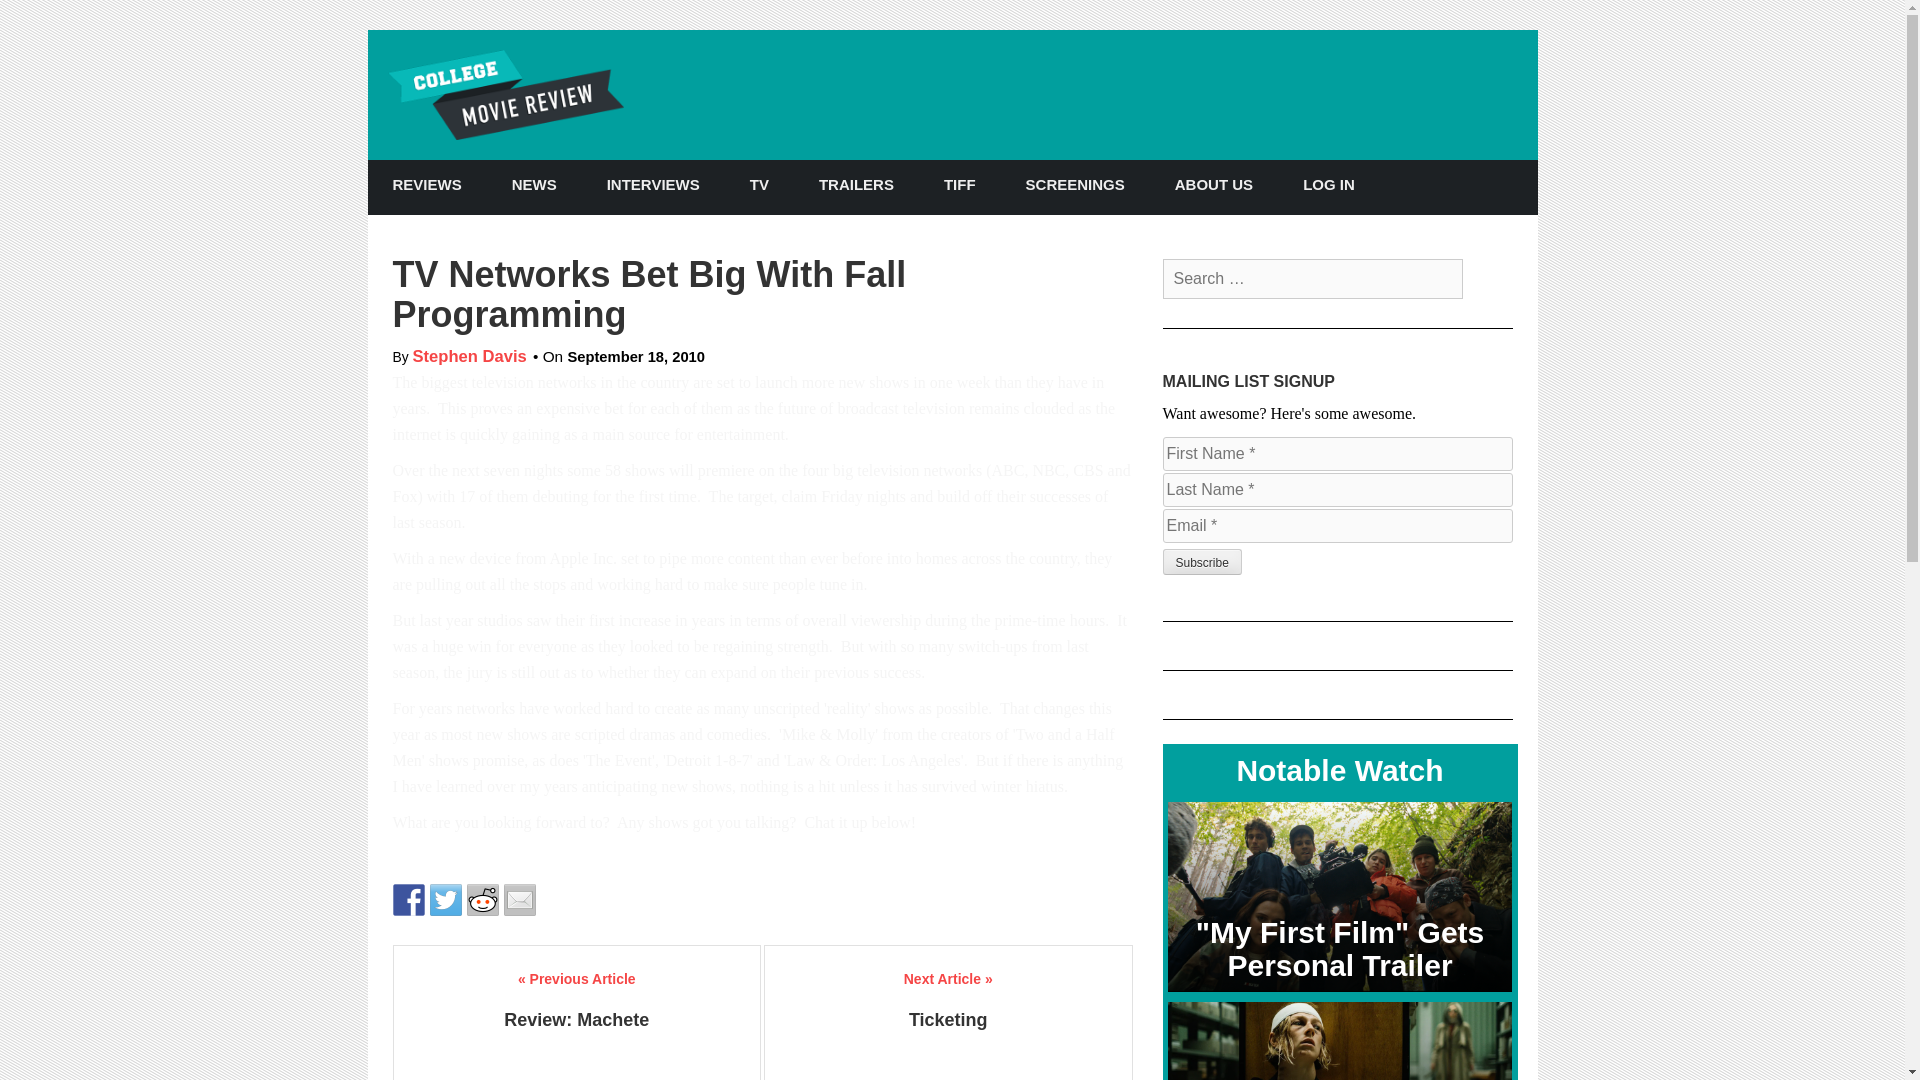 The image size is (1920, 1080). Describe the element at coordinates (1214, 184) in the screenshot. I see `ABOUT US` at that location.